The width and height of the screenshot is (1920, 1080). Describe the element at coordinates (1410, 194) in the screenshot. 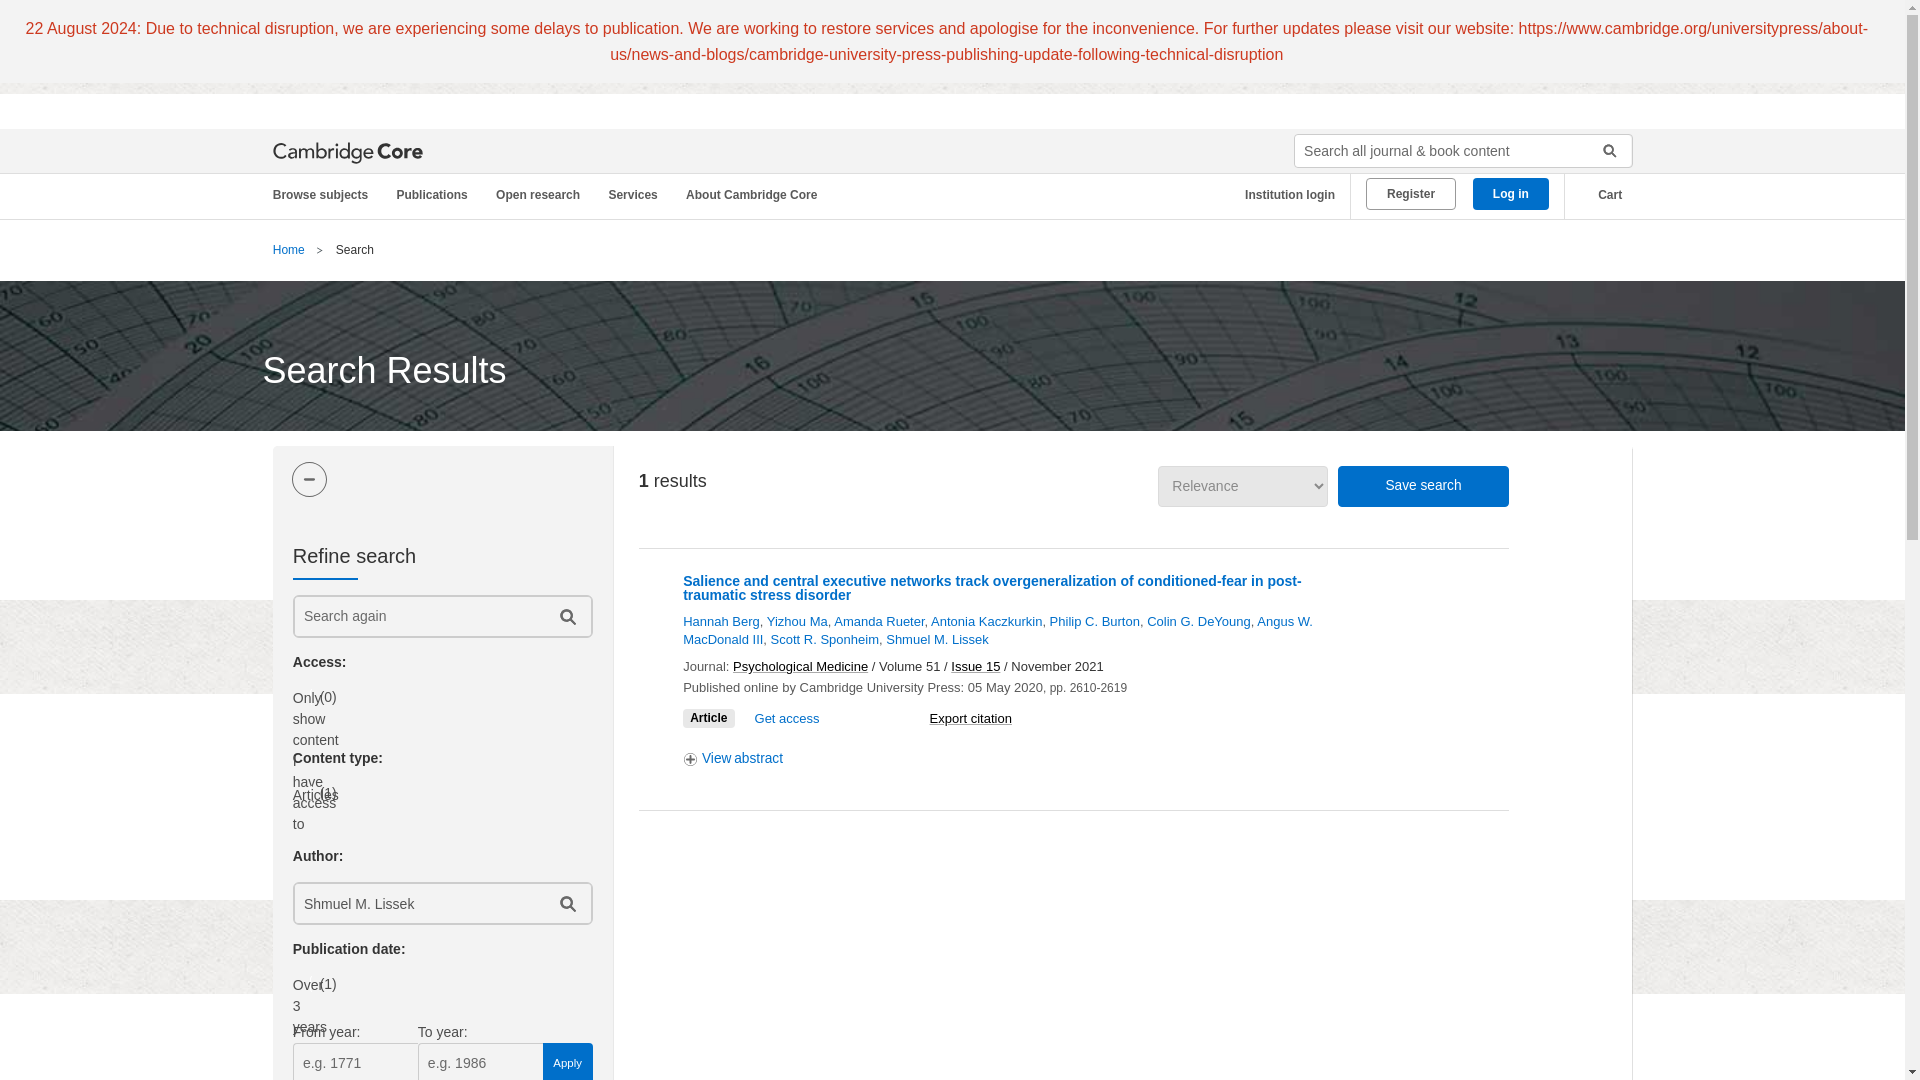

I see `Register` at that location.